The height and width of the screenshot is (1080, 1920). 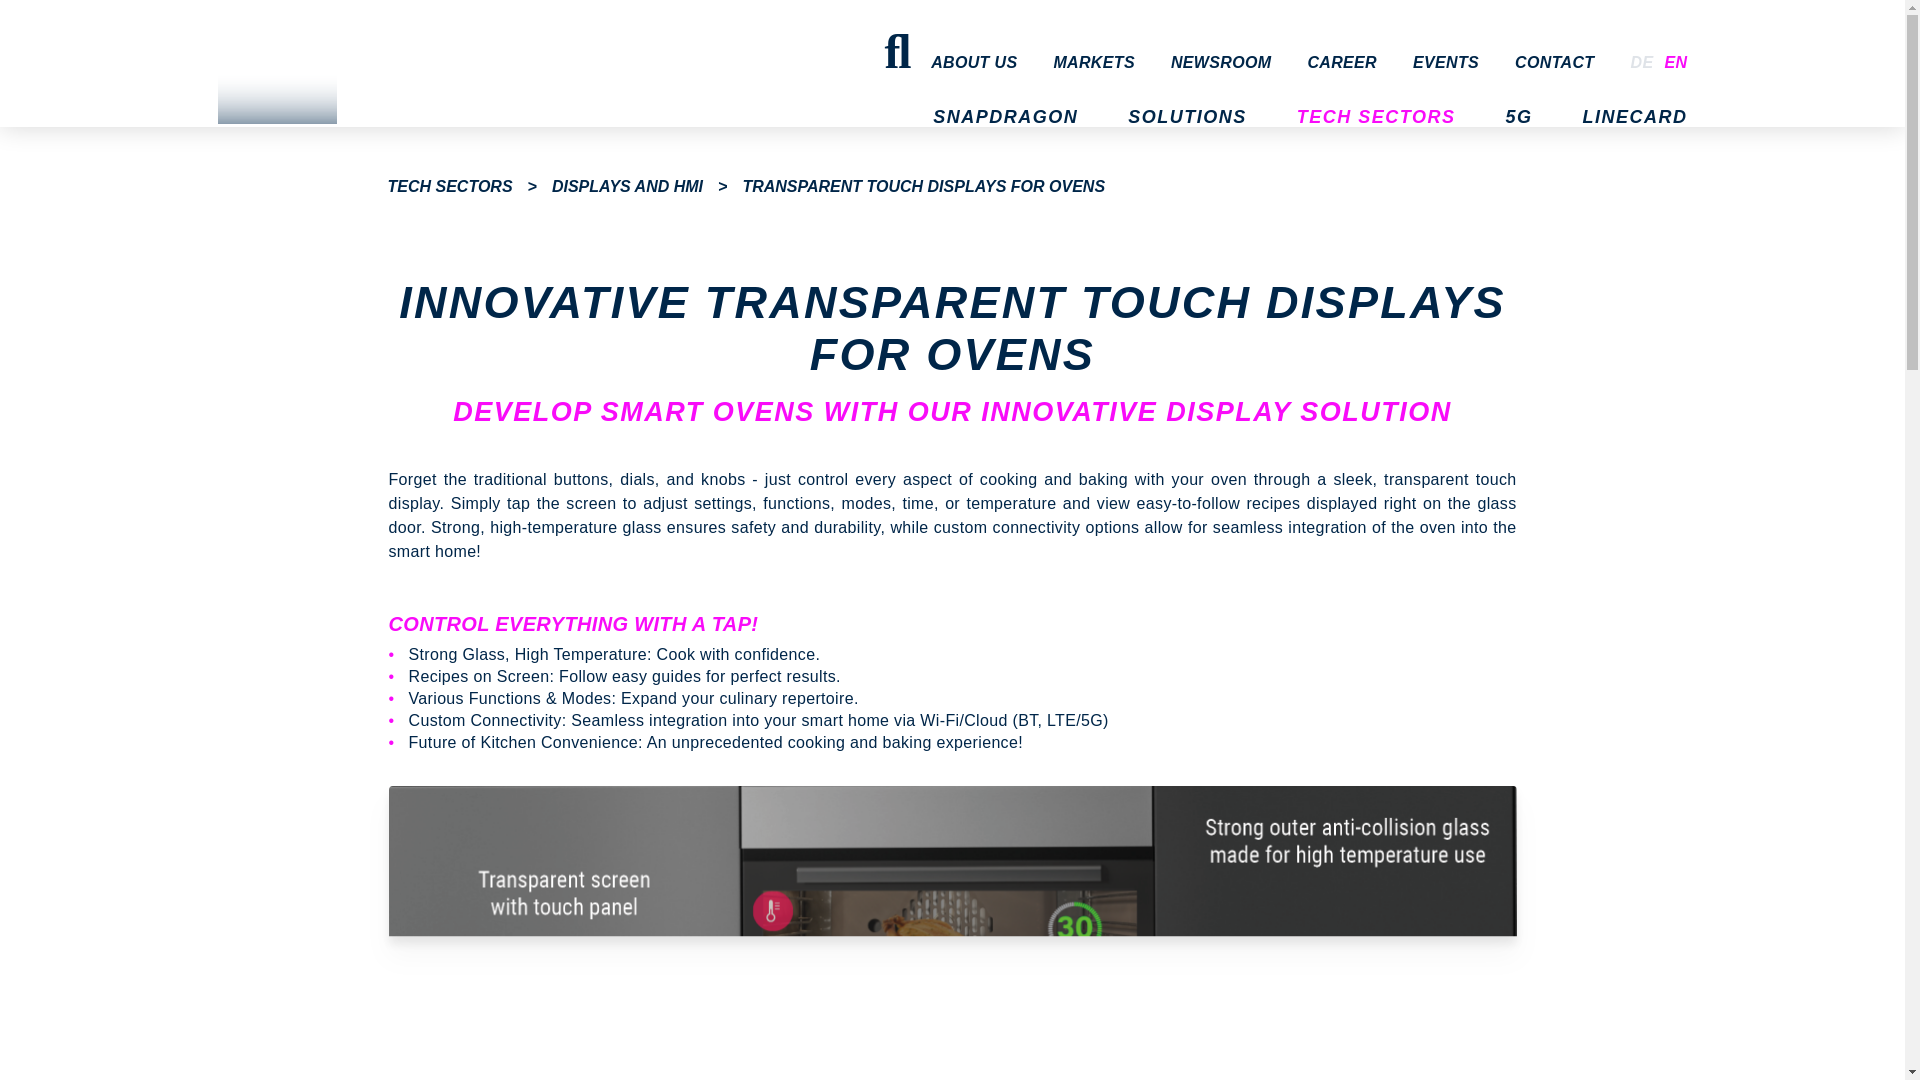 I want to click on EVENTS, so click(x=1446, y=62).